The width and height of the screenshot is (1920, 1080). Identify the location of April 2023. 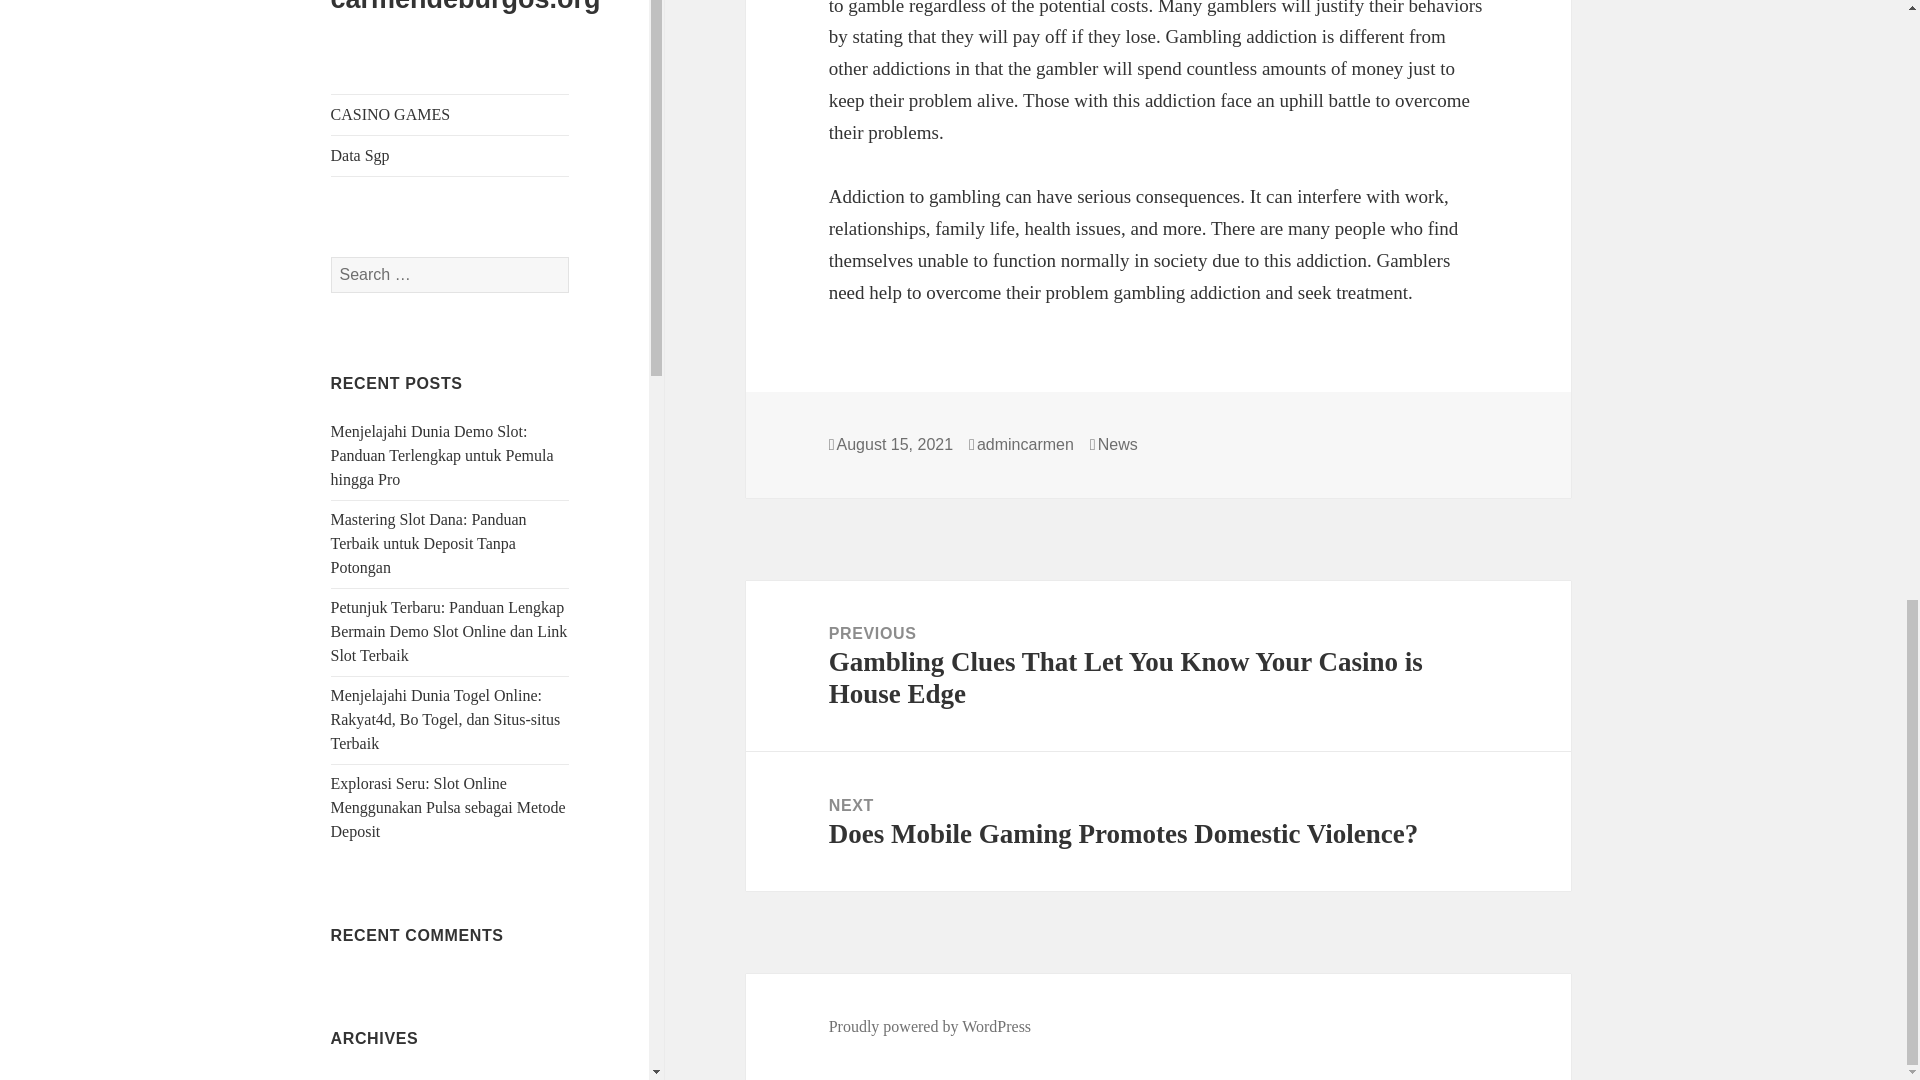
(366, 424).